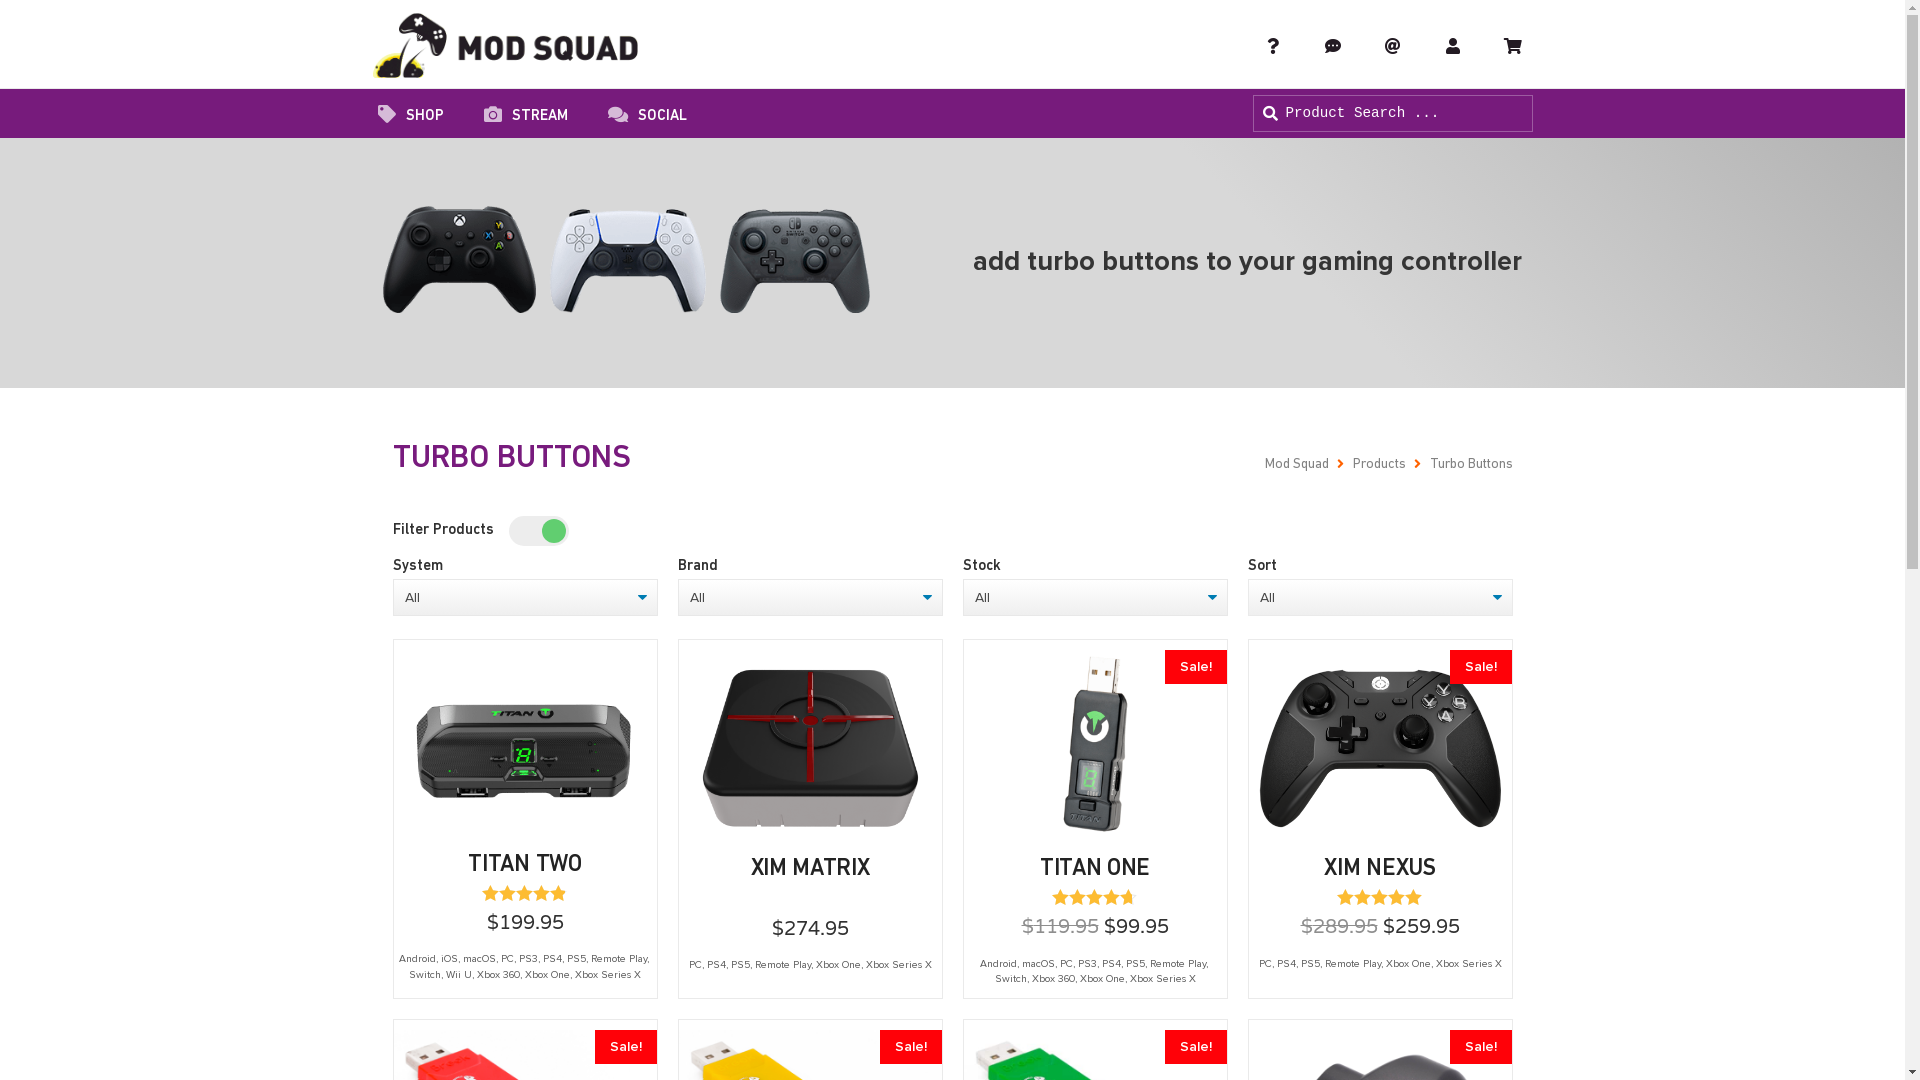 The width and height of the screenshot is (1920, 1080). What do you see at coordinates (576, 959) in the screenshot?
I see `PS5` at bounding box center [576, 959].